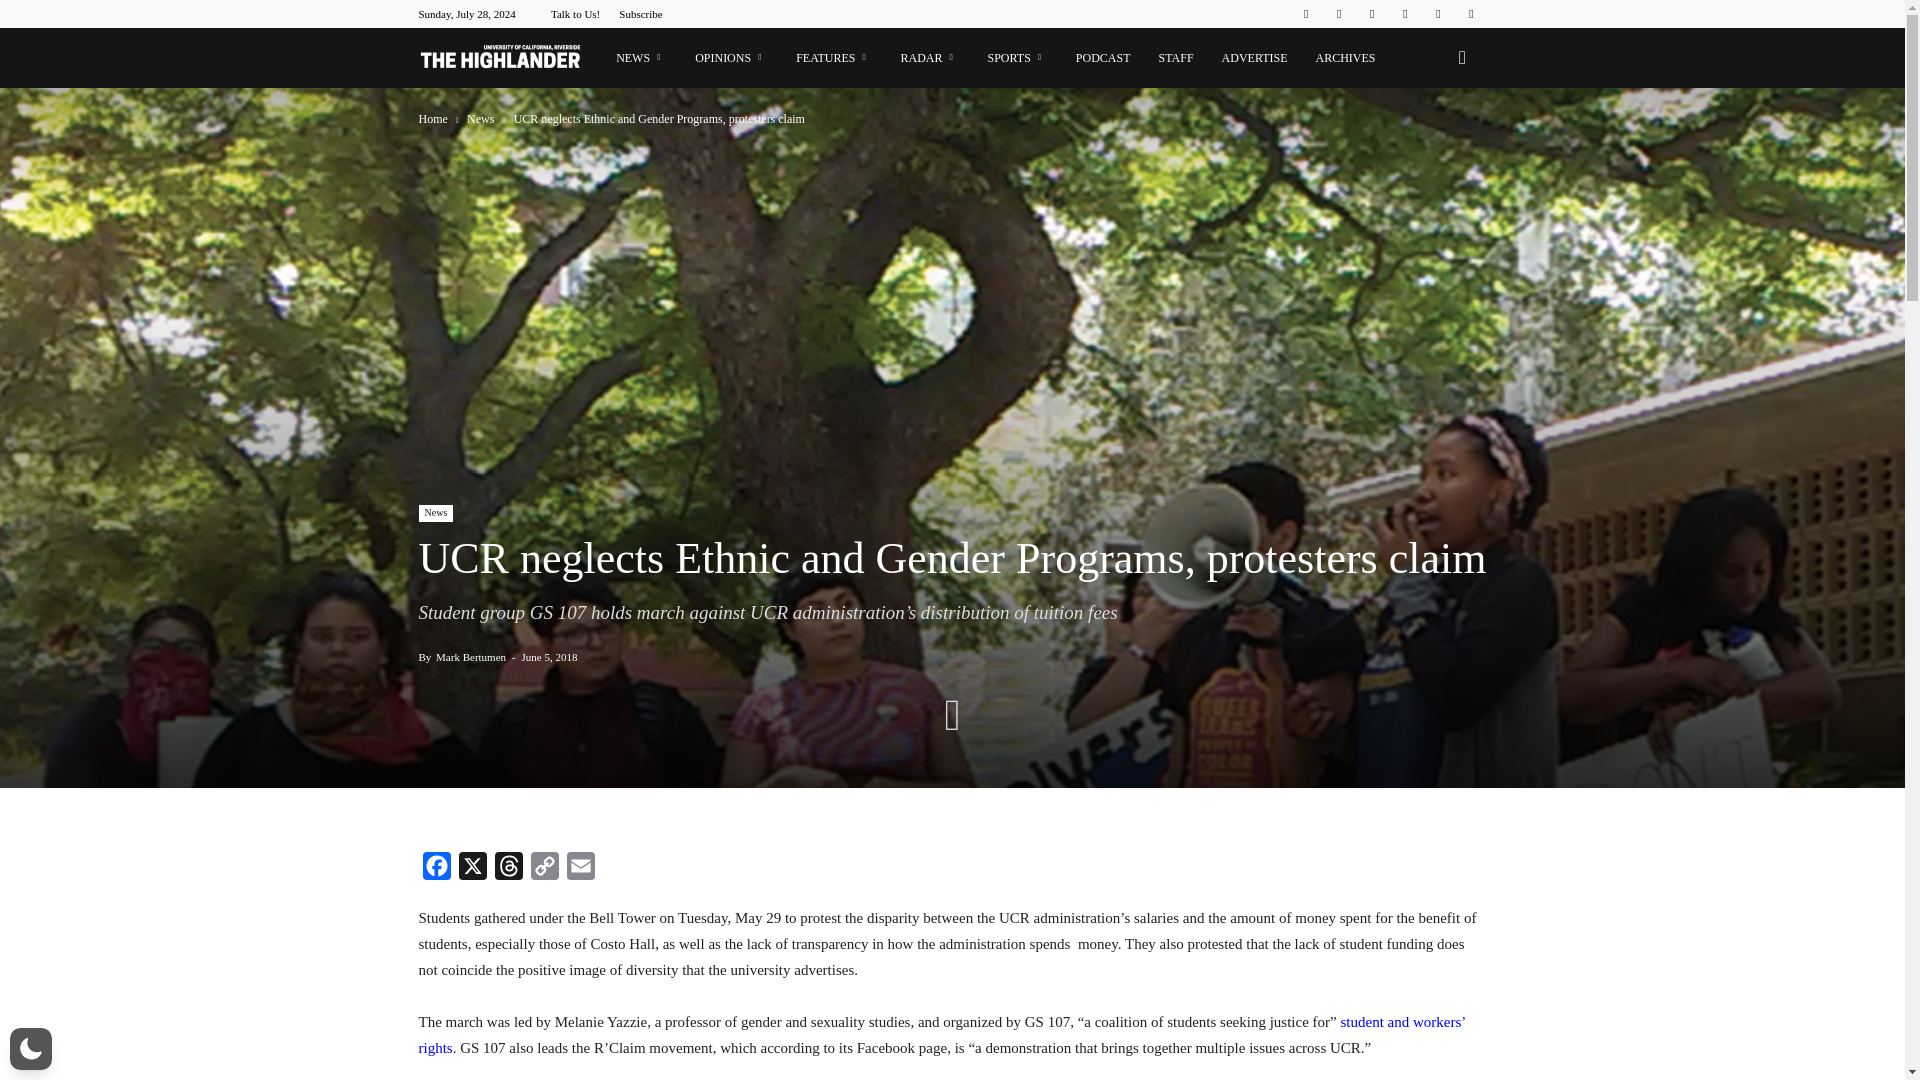 This screenshot has width=1920, height=1080. What do you see at coordinates (1438, 14) in the screenshot?
I see `Twitter` at bounding box center [1438, 14].